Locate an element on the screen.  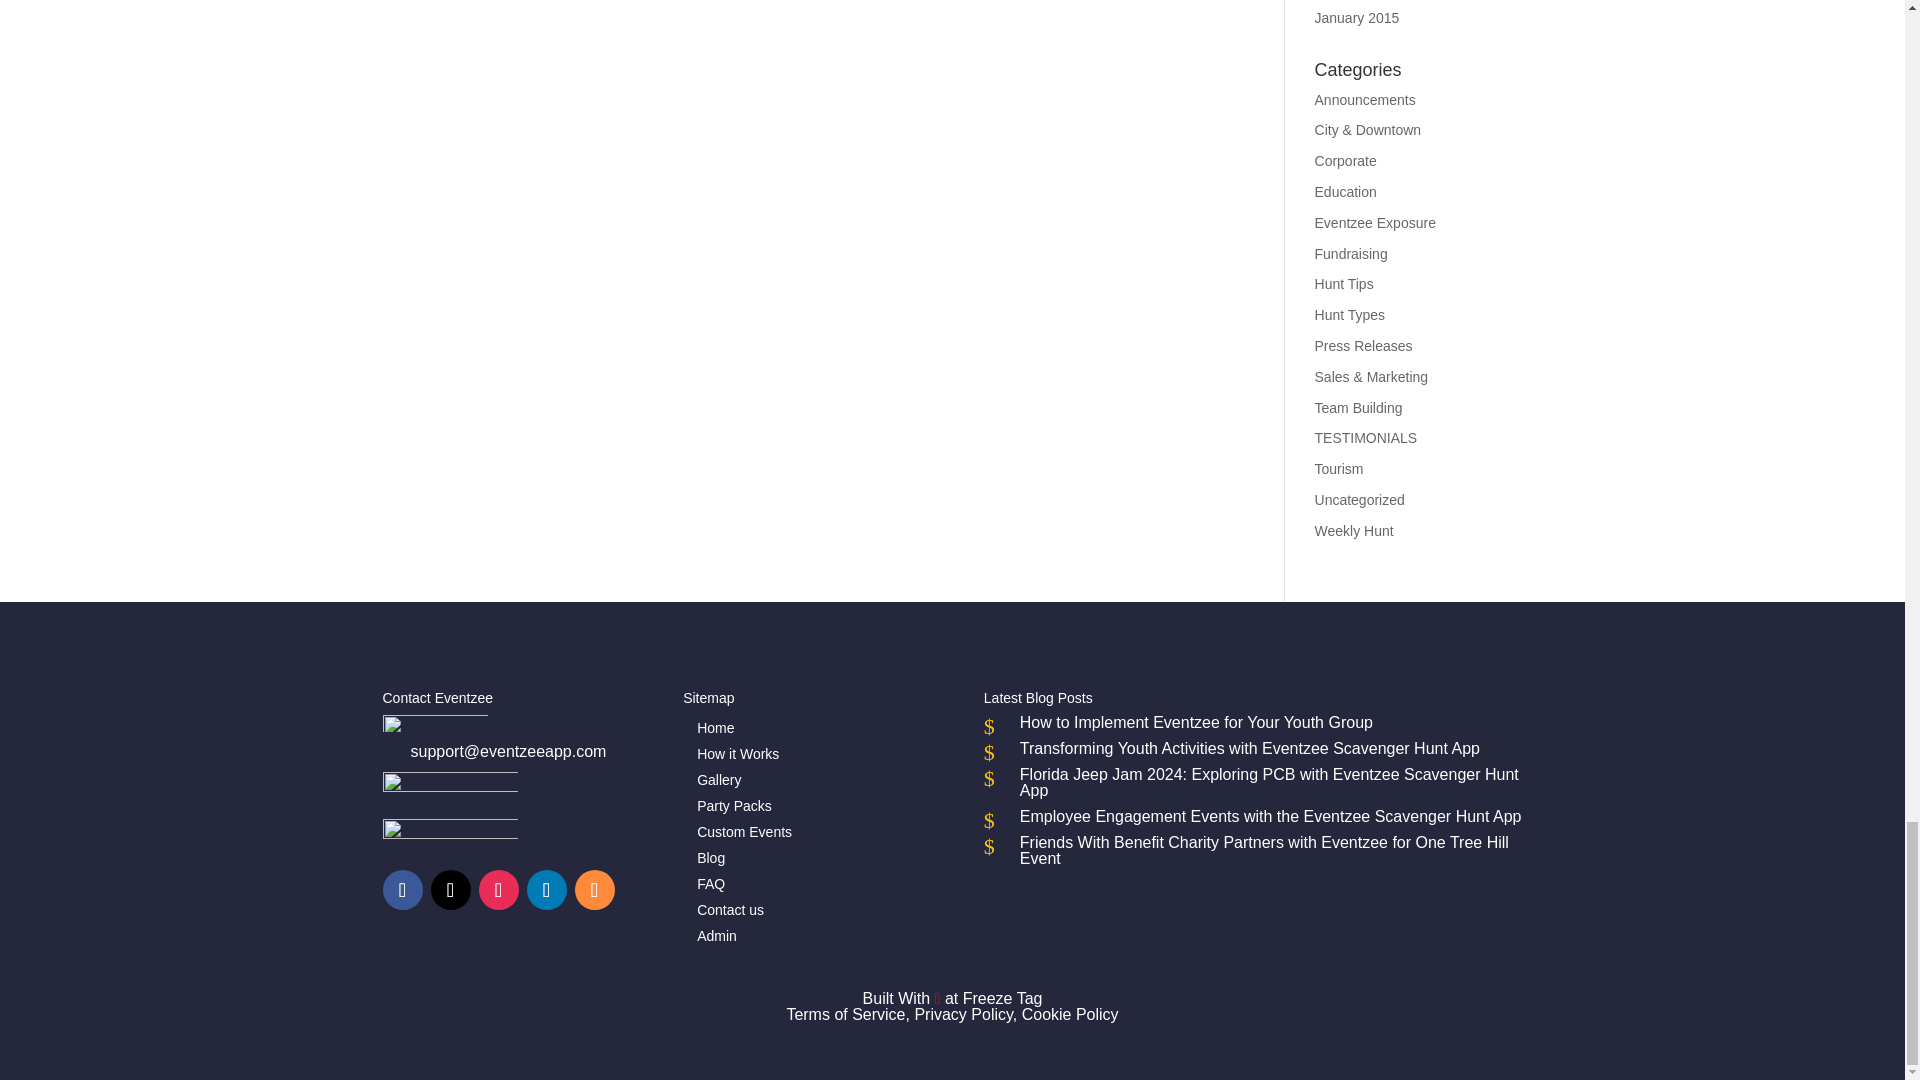
Follow on RSS is located at coordinates (594, 890).